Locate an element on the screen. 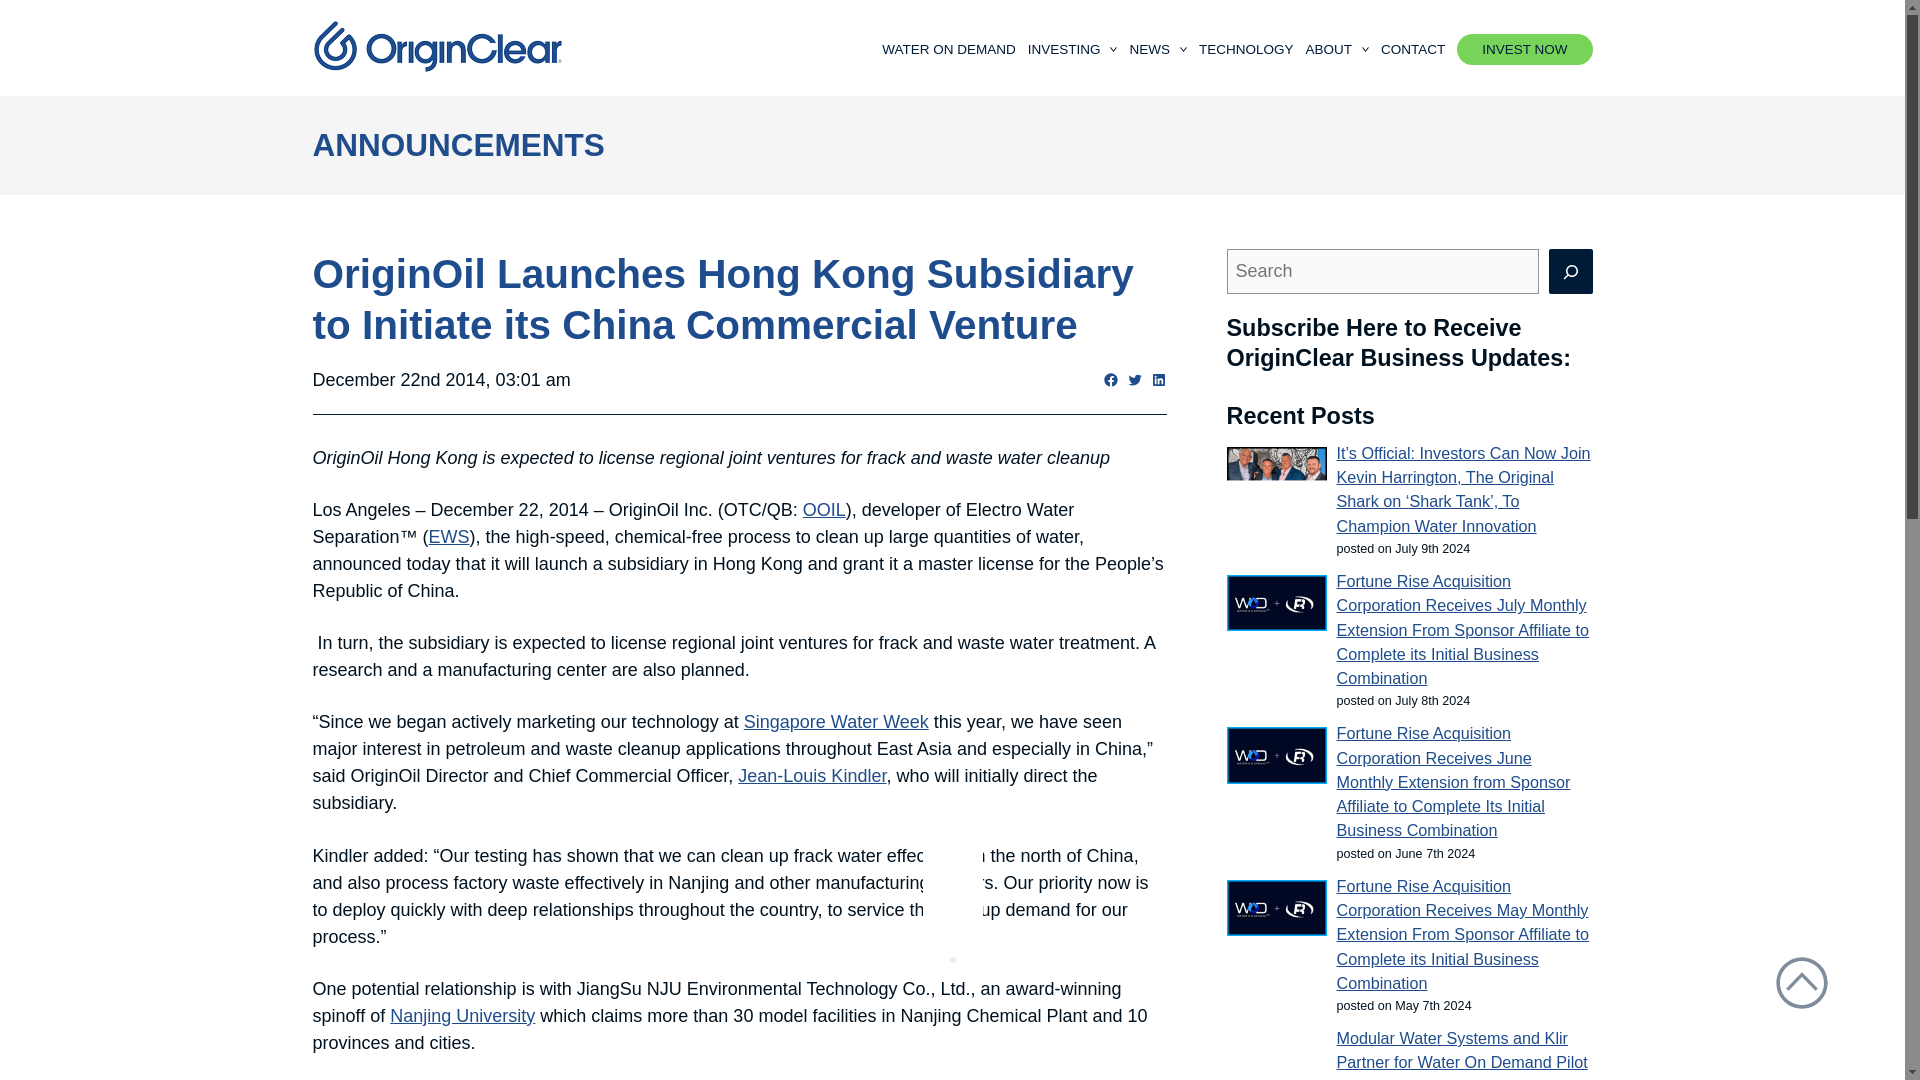 This screenshot has width=1920, height=1080. NEWS is located at coordinates (1157, 48).